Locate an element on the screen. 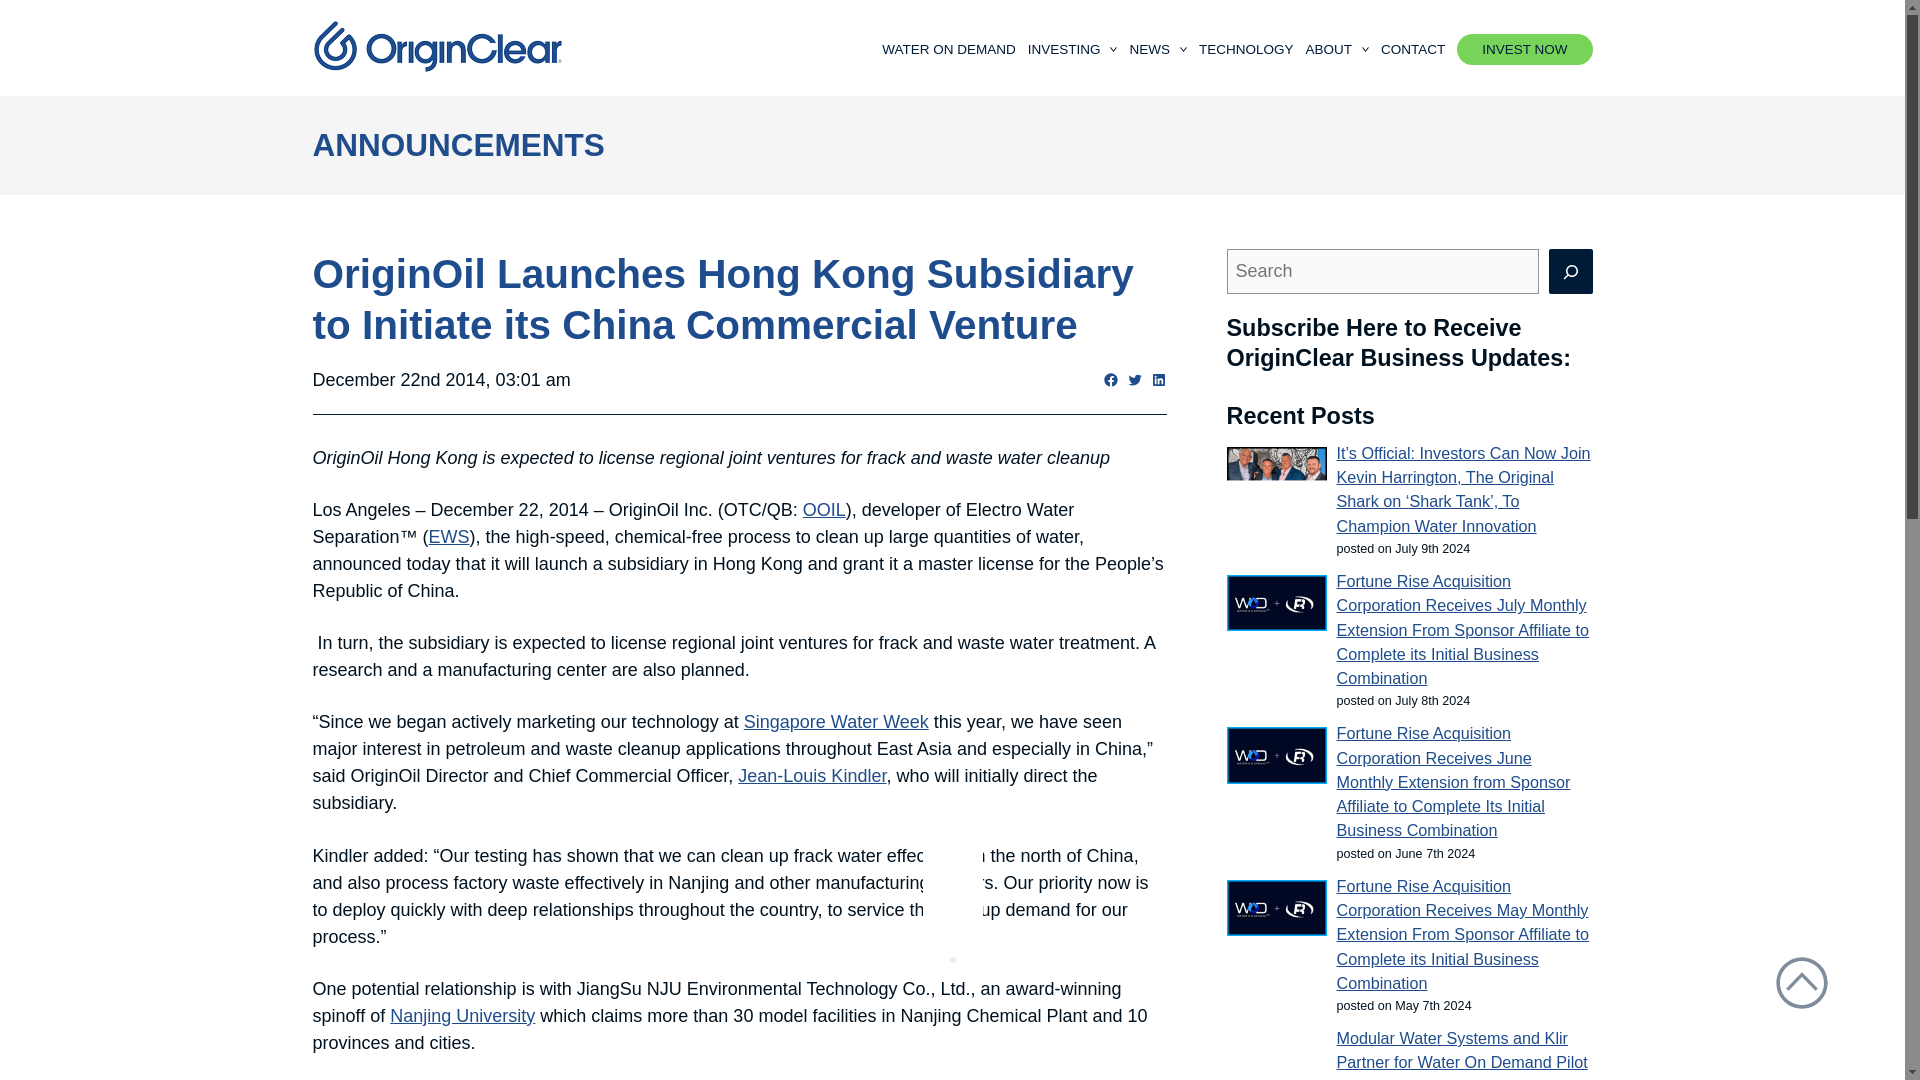 This screenshot has width=1920, height=1080. NEWS is located at coordinates (1157, 48).